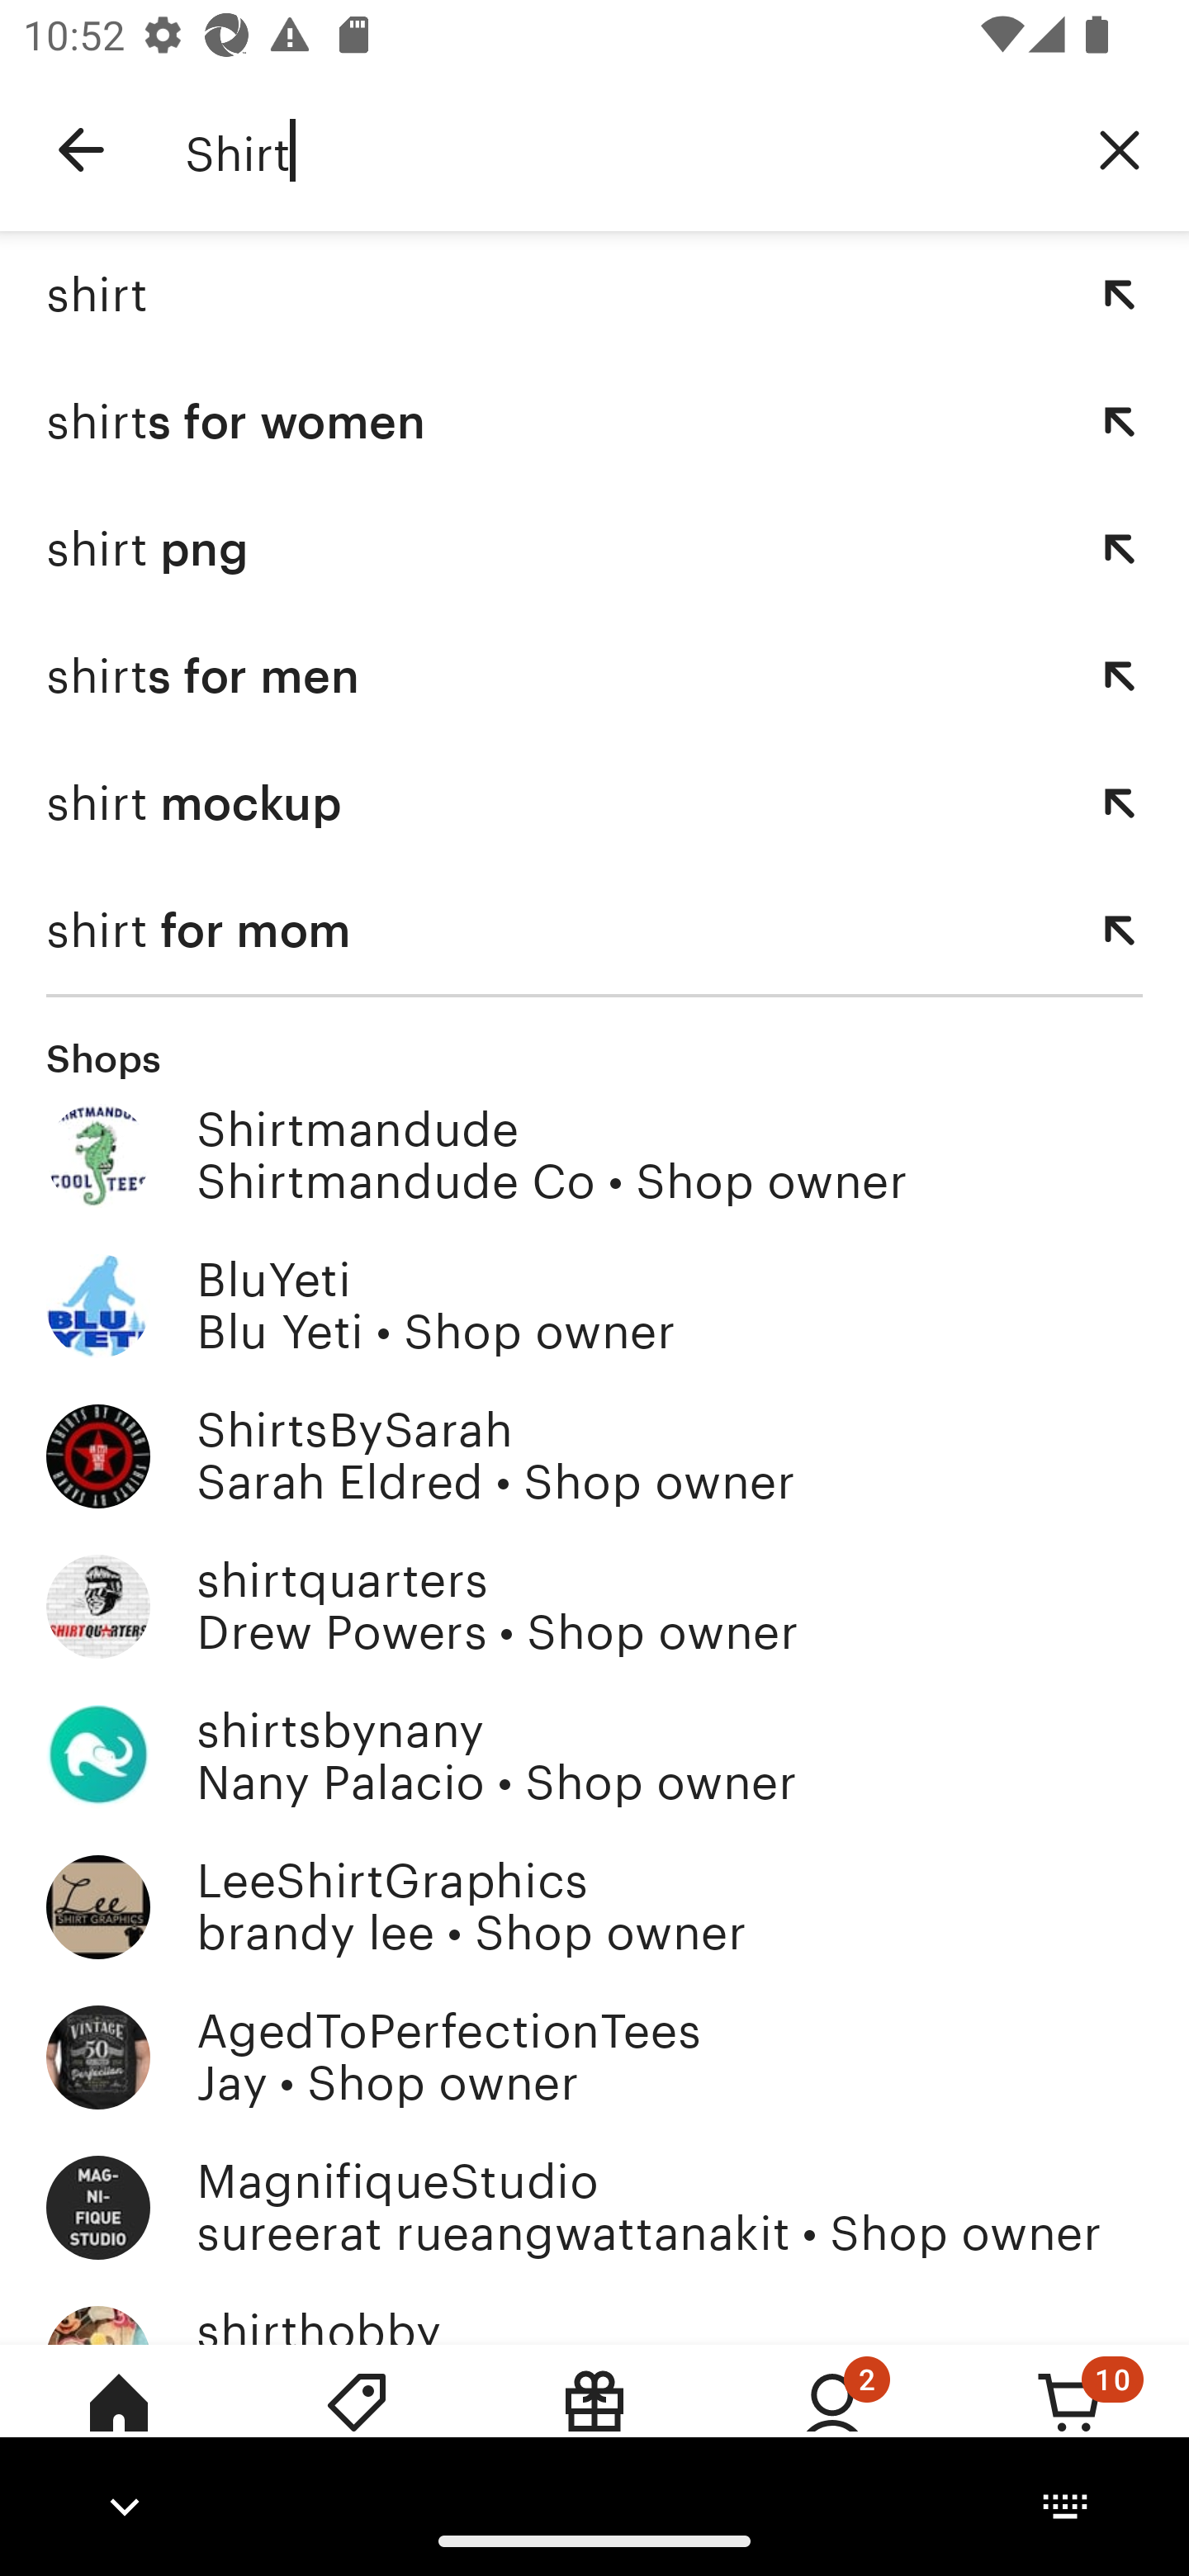  Describe the element at coordinates (357, 2425) in the screenshot. I see `Deals` at that location.